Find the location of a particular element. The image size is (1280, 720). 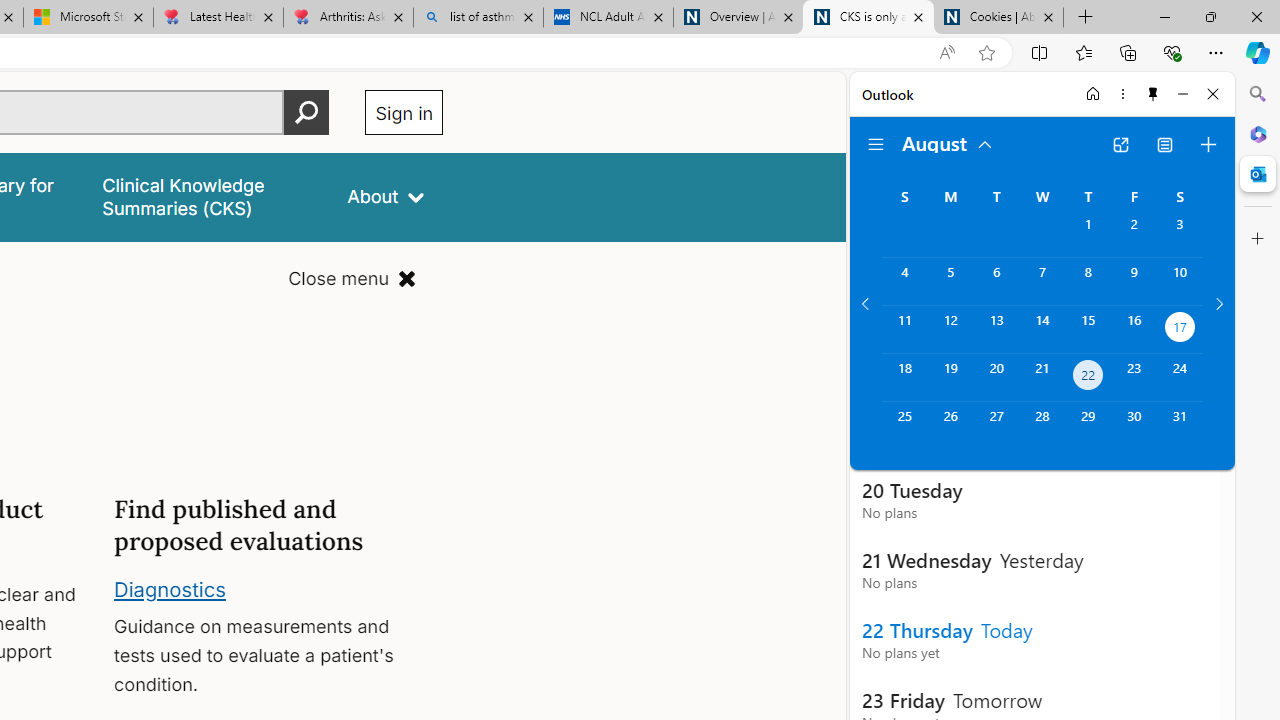

Thursday, August 22, 2024. Today.  is located at coordinates (1088, 378).